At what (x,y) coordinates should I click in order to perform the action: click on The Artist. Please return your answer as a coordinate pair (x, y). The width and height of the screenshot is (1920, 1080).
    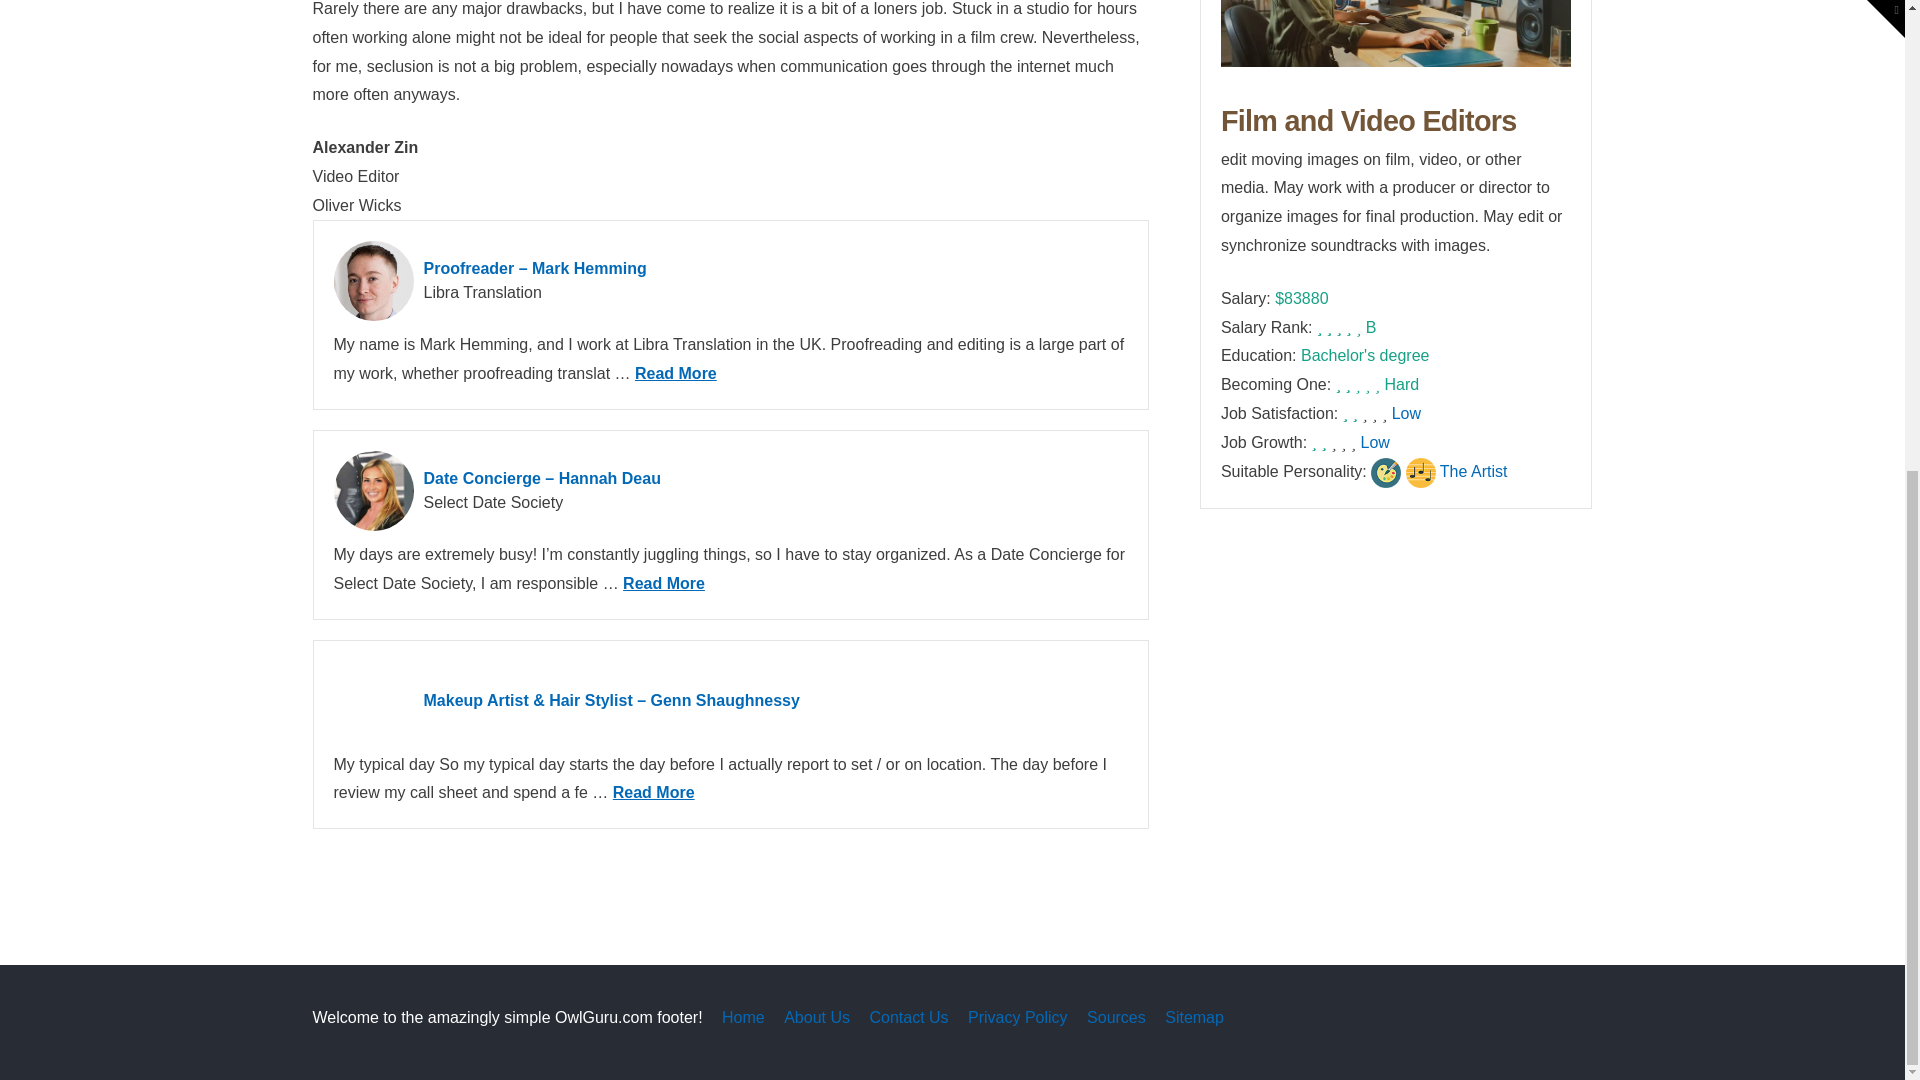
    Looking at the image, I should click on (1474, 471).